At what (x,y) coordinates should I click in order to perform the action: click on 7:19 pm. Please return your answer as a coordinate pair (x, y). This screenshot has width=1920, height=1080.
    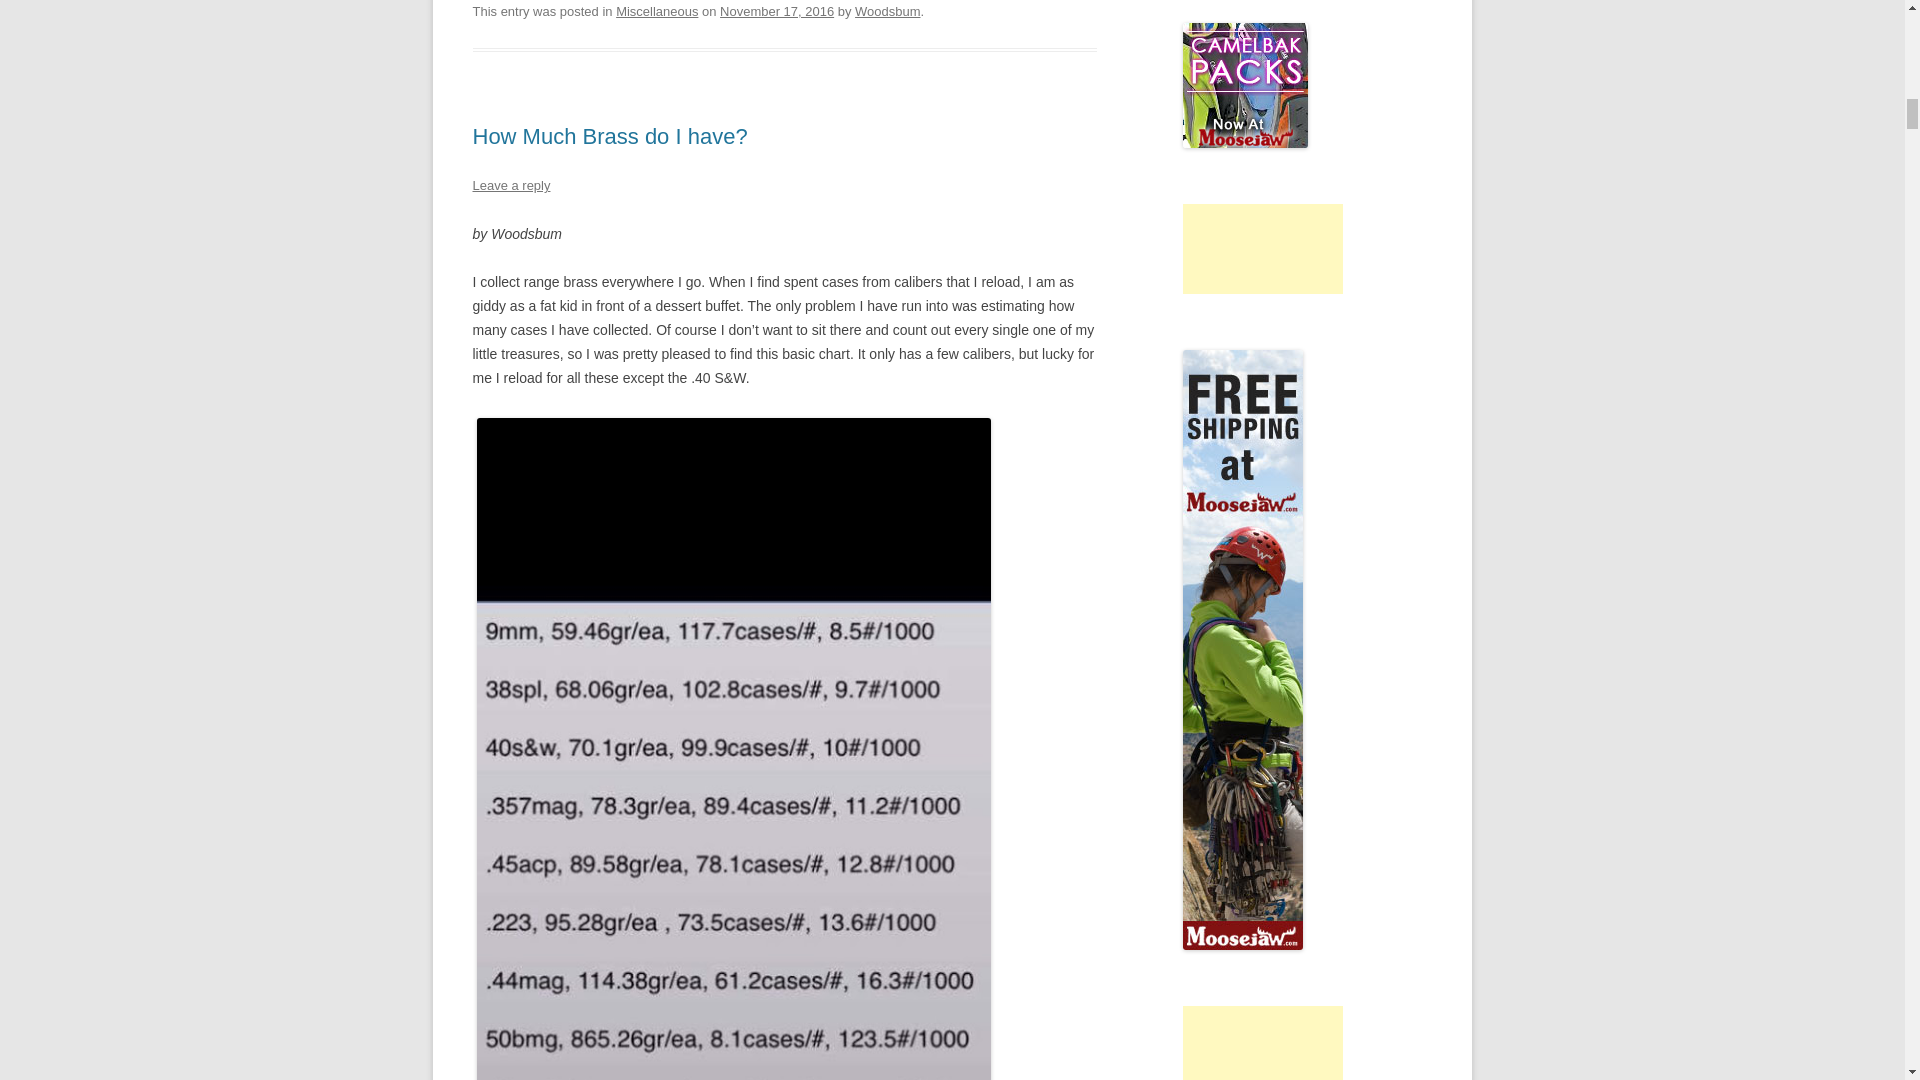
    Looking at the image, I should click on (776, 12).